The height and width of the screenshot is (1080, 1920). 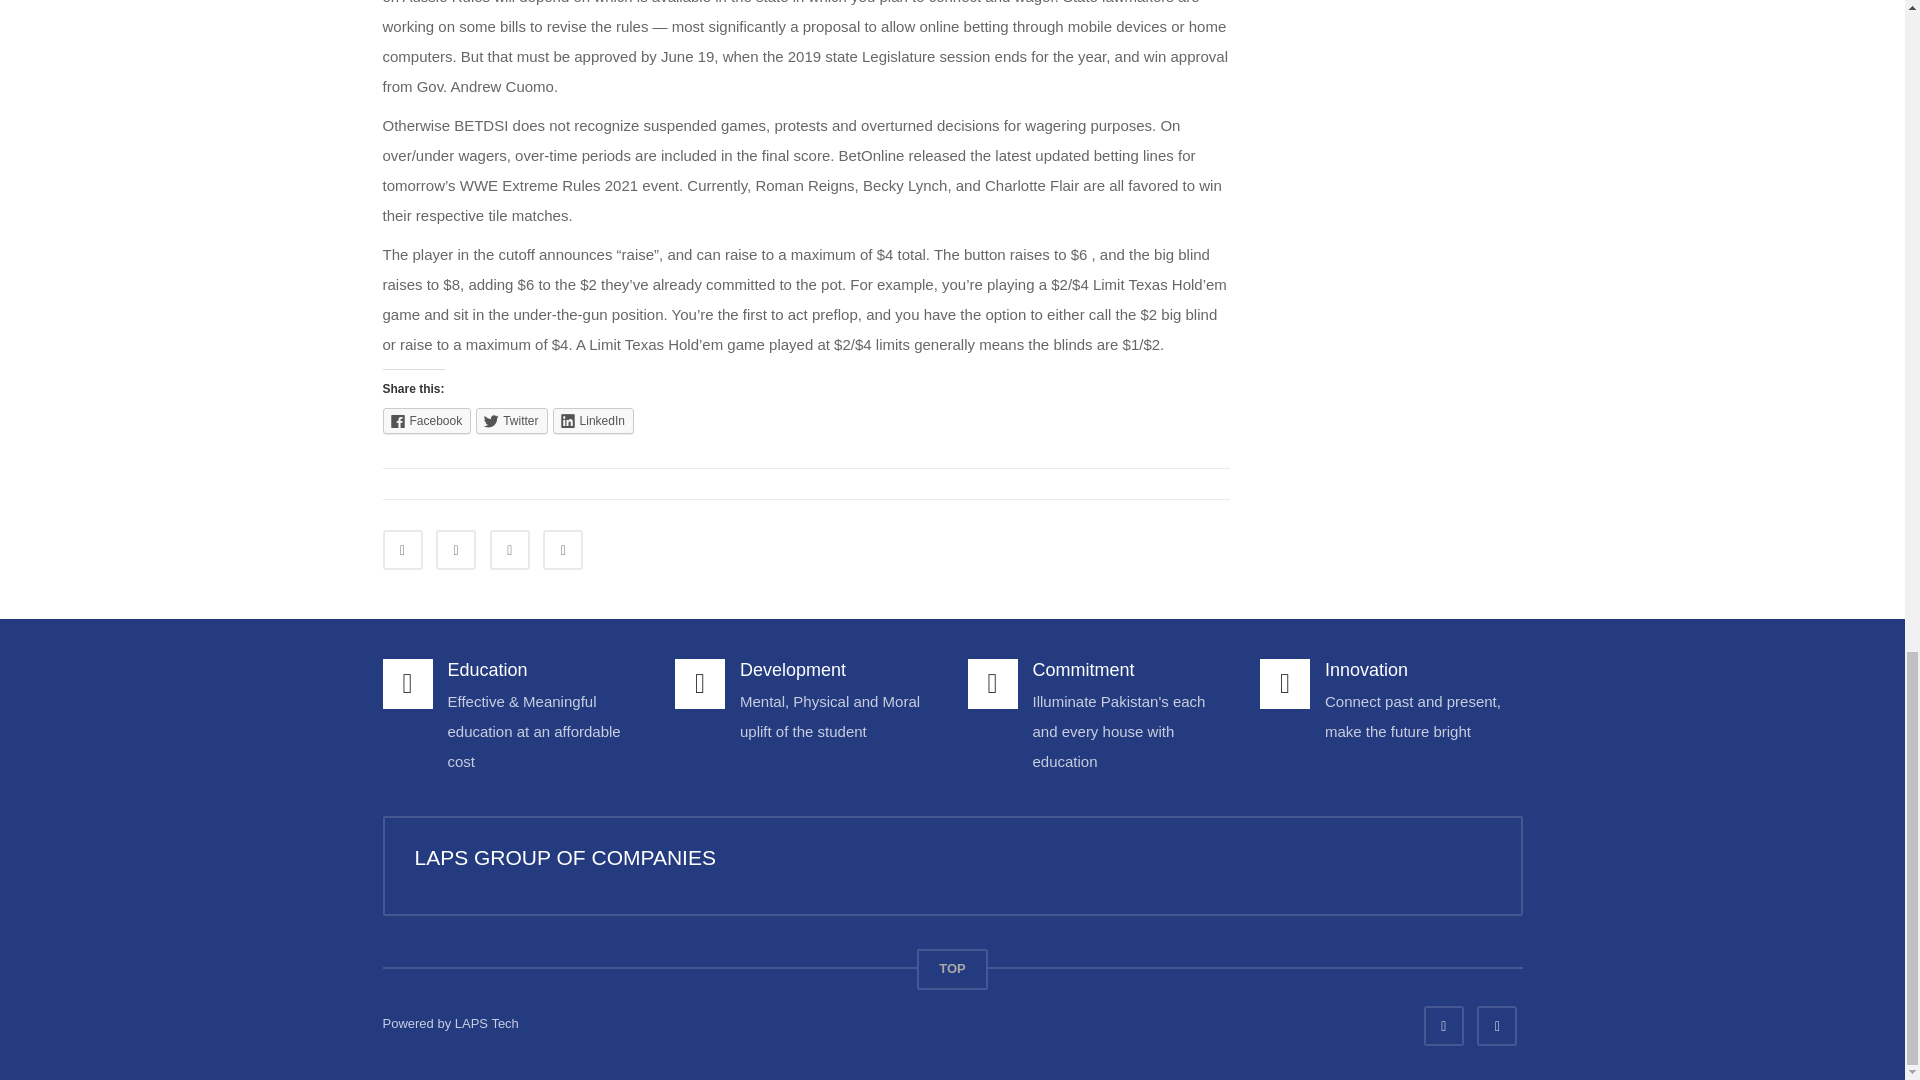 What do you see at coordinates (456, 550) in the screenshot?
I see `Share on Twitter` at bounding box center [456, 550].